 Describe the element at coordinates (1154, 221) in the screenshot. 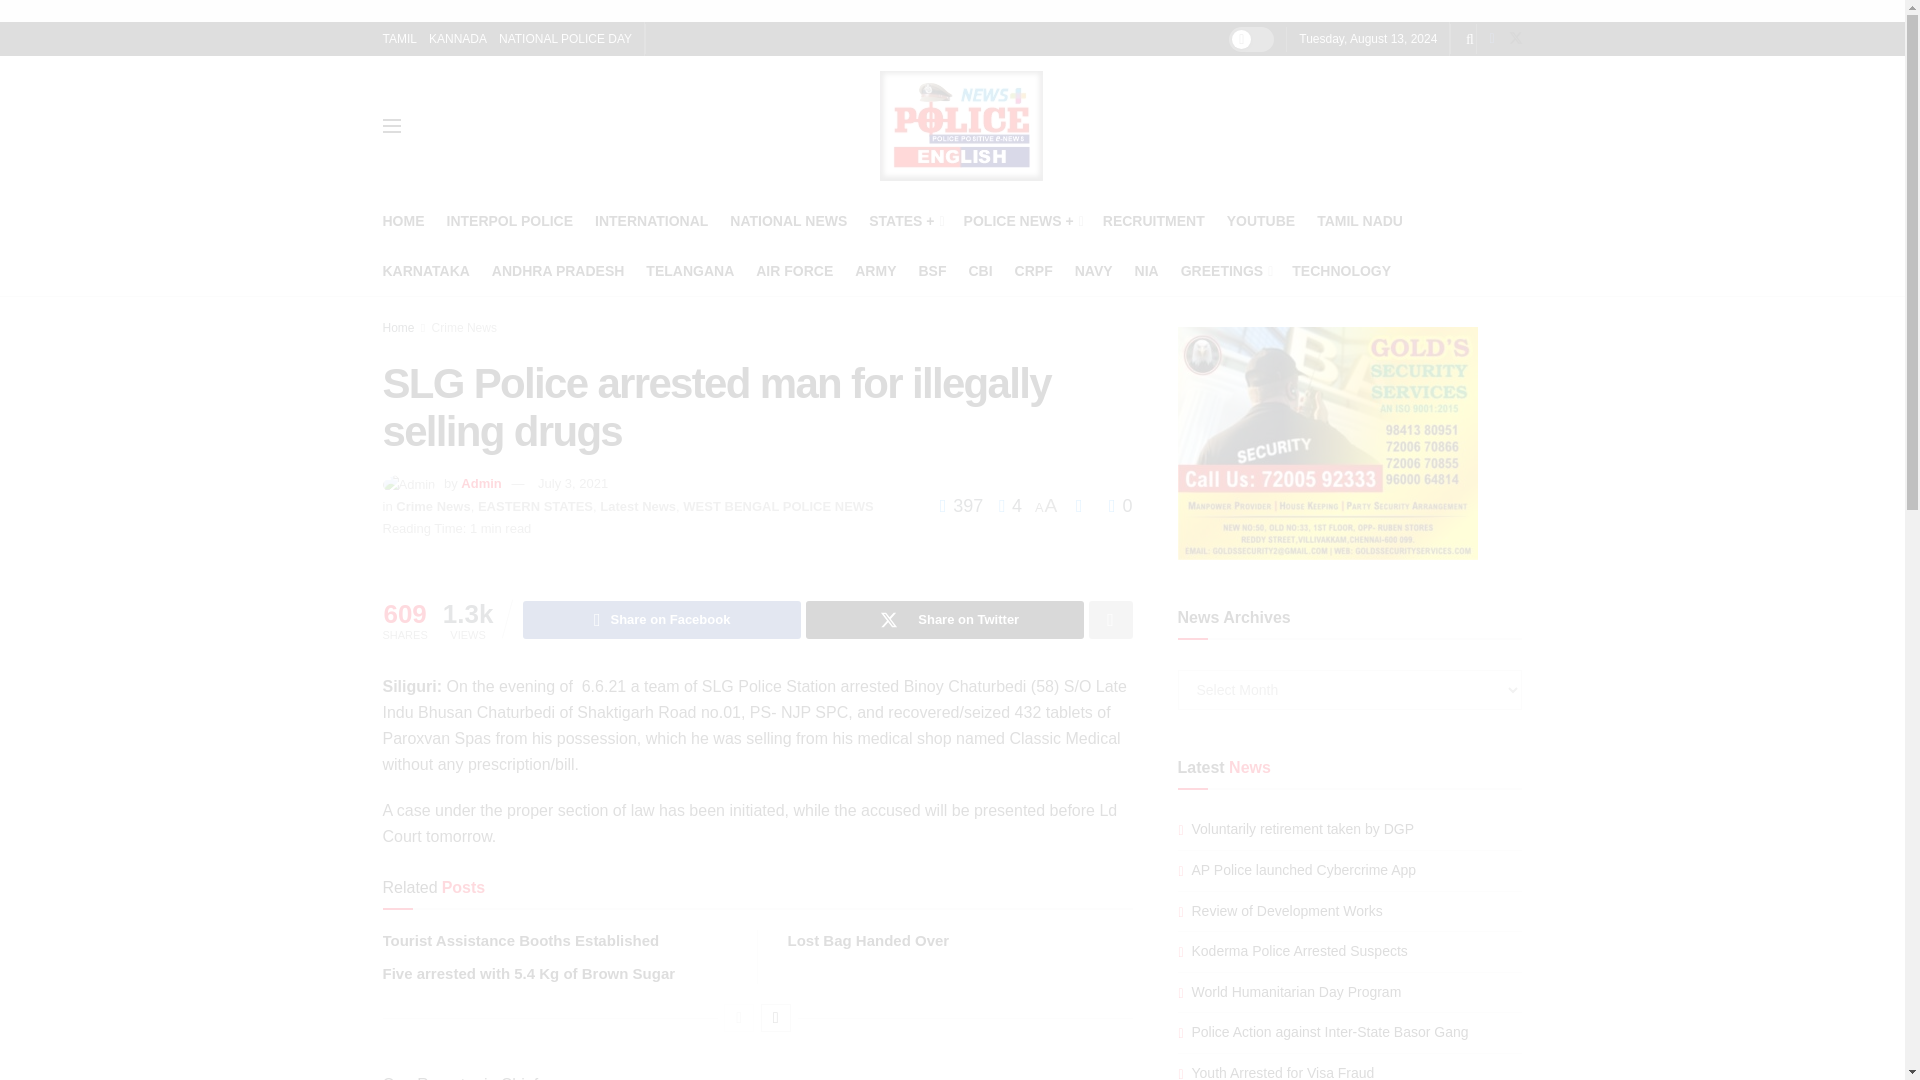

I see `RECRUITMENT` at that location.